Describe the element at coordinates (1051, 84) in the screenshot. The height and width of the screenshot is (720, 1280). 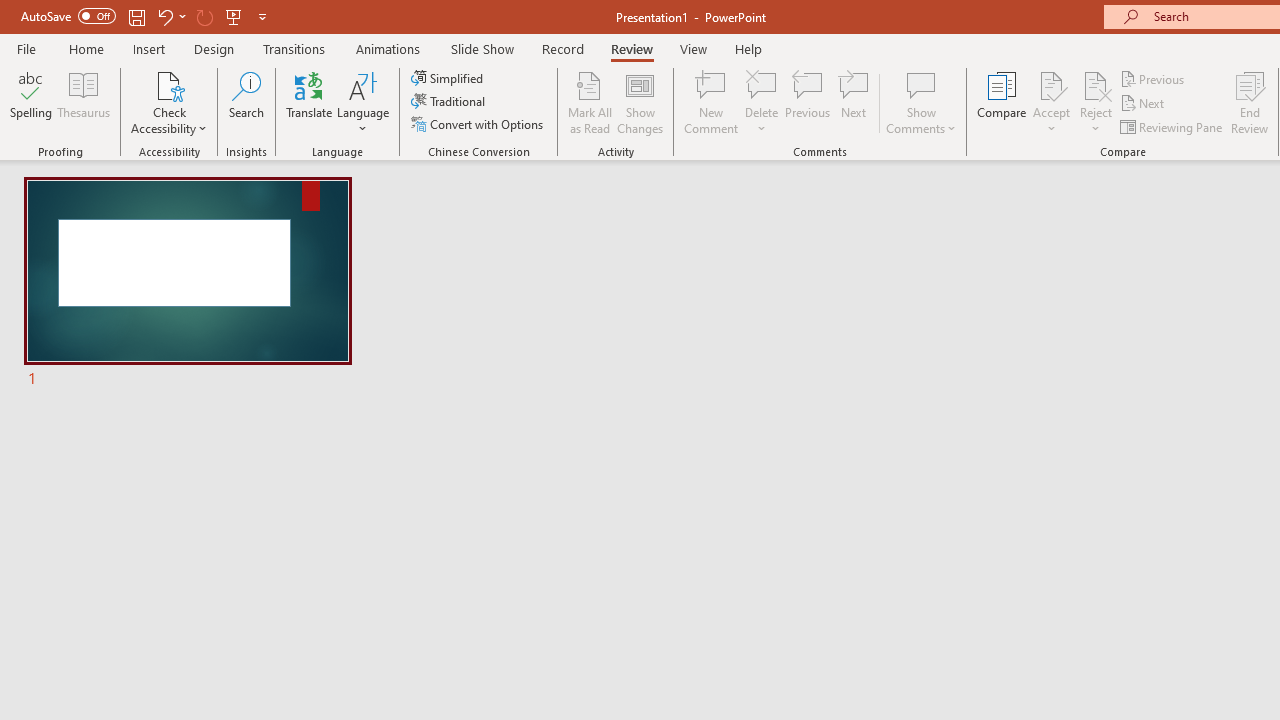
I see `Accept Change` at that location.